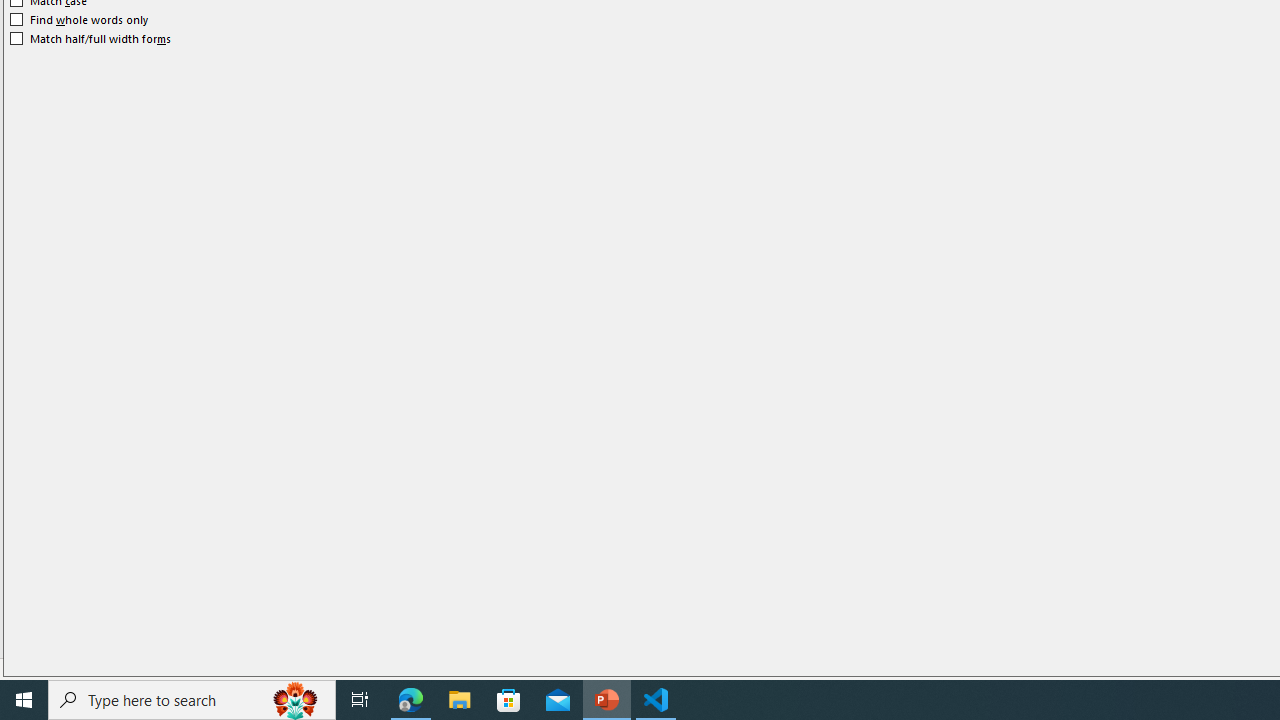 This screenshot has width=1280, height=720. What do you see at coordinates (80, 20) in the screenshot?
I see `Find whole words only` at bounding box center [80, 20].